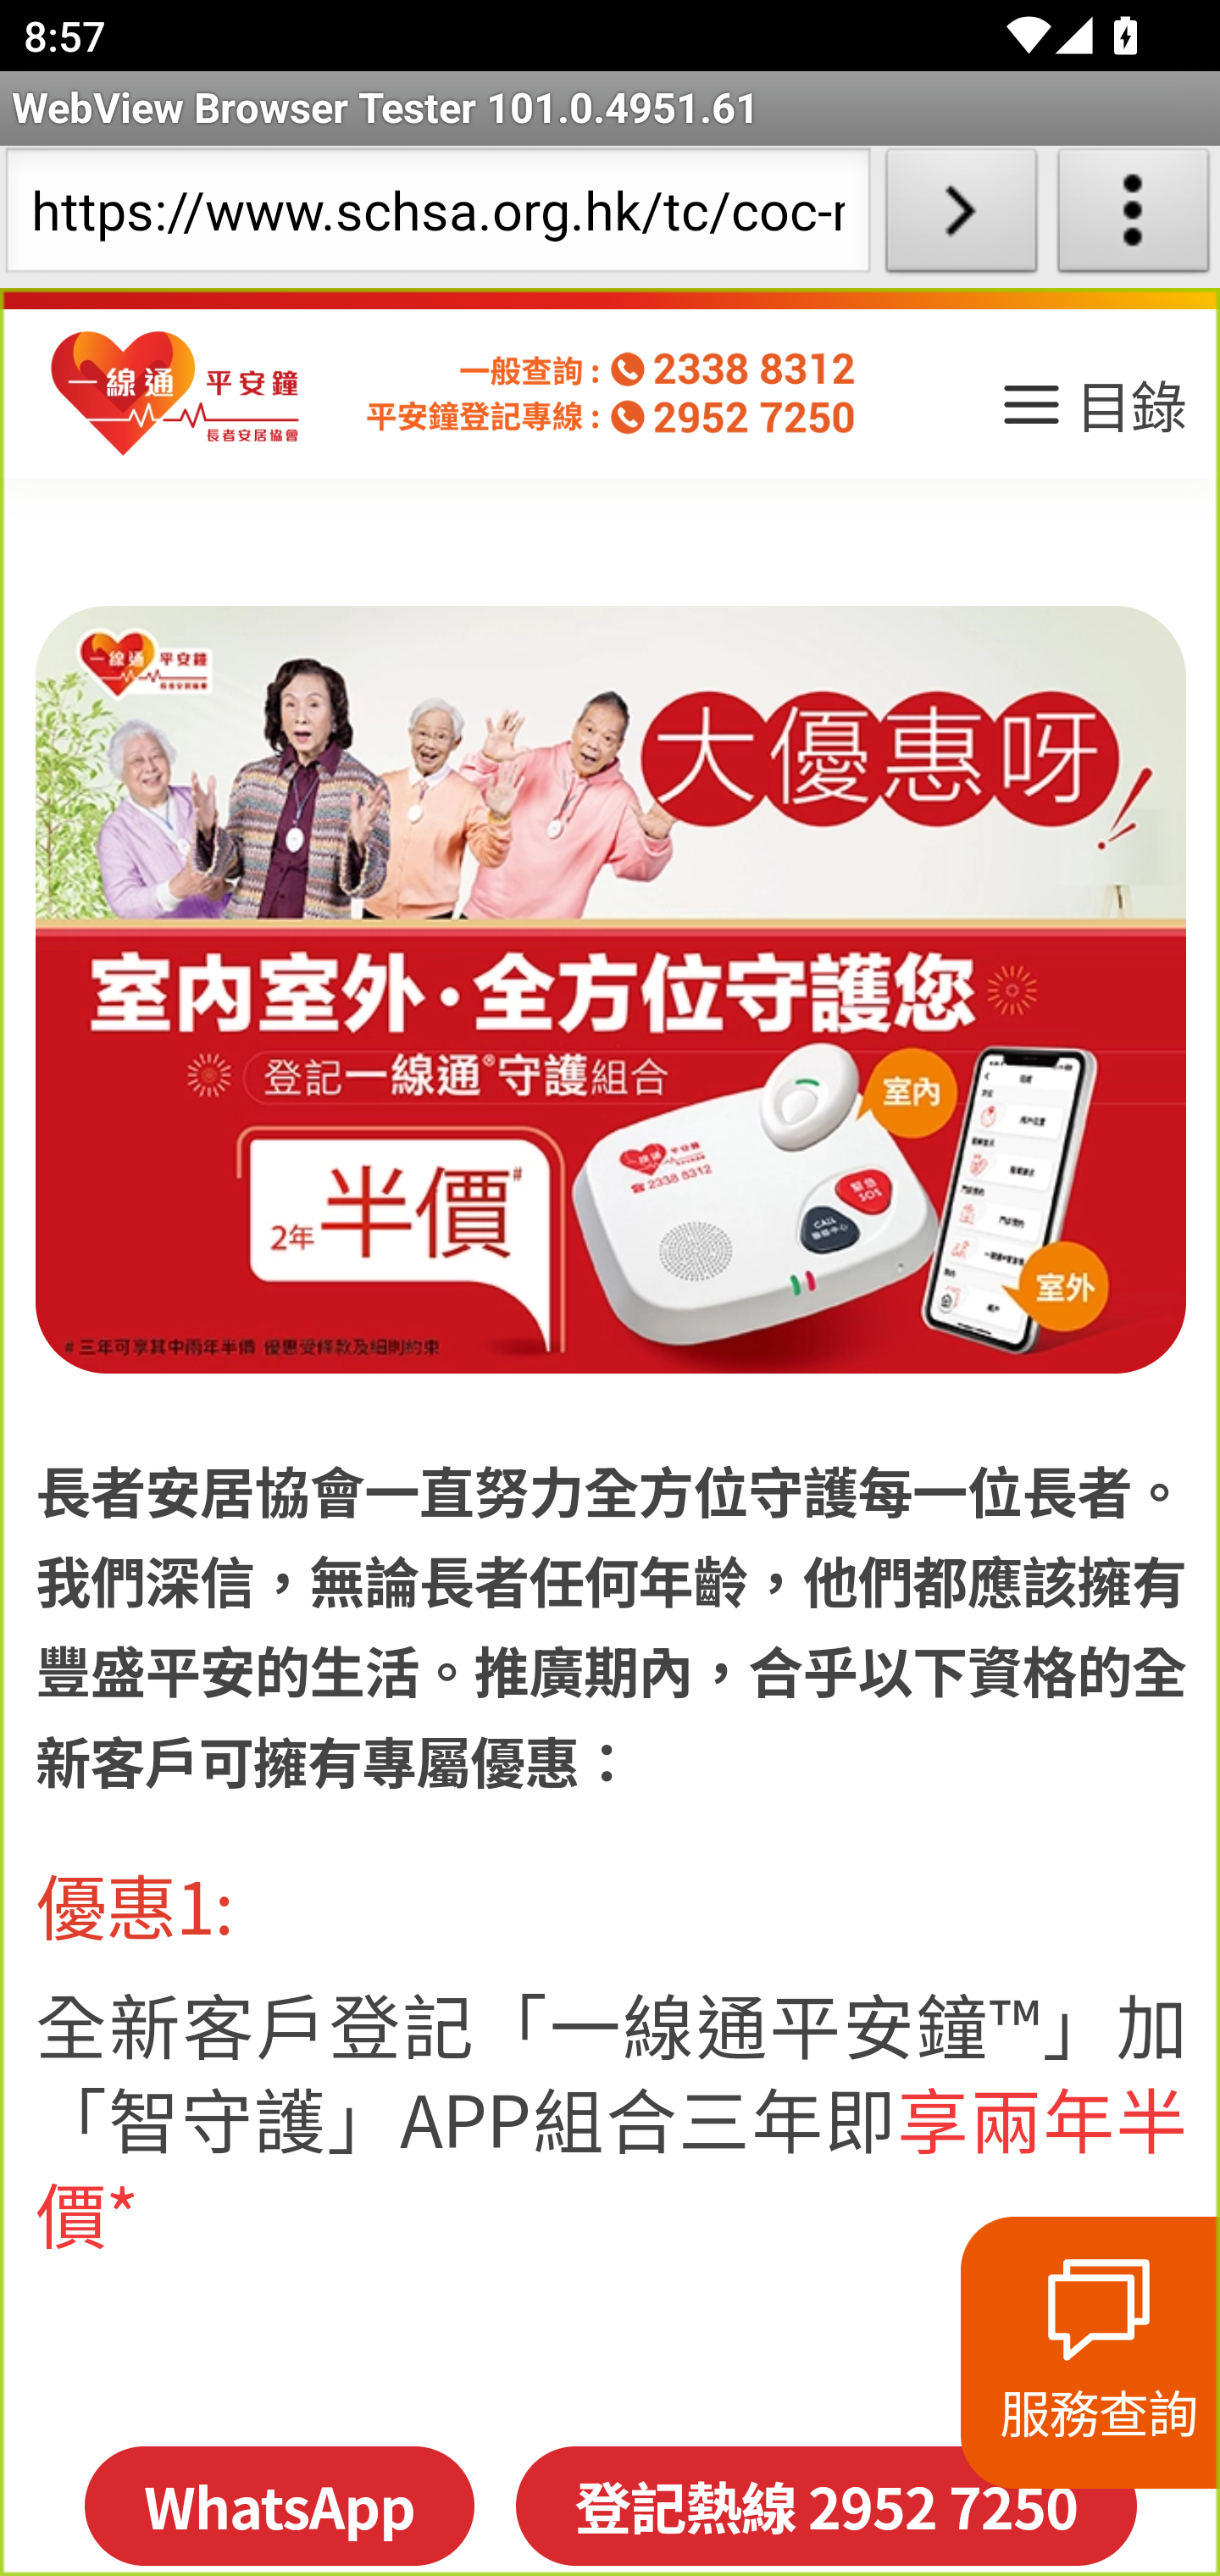 Image resolution: width=1220 pixels, height=2576 pixels. What do you see at coordinates (1134, 217) in the screenshot?
I see `About WebView` at bounding box center [1134, 217].